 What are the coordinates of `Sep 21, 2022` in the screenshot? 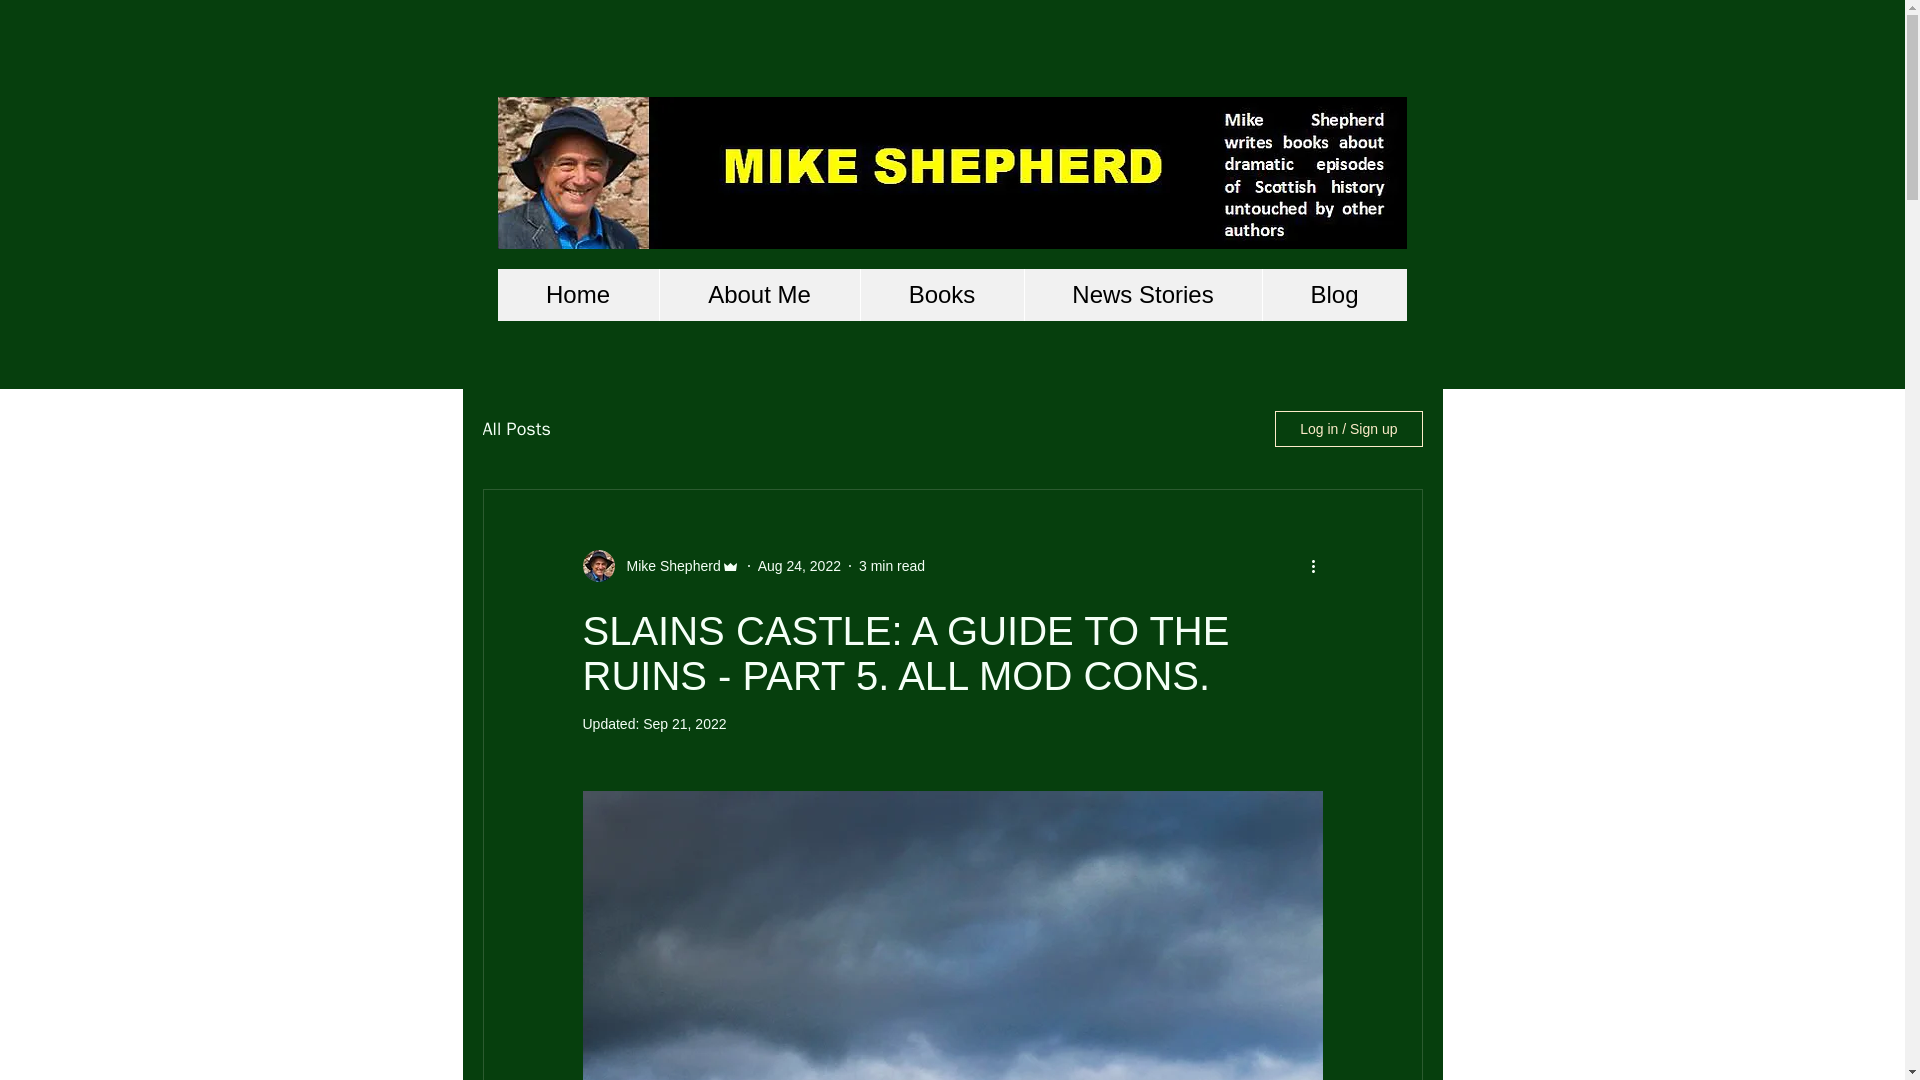 It's located at (684, 724).